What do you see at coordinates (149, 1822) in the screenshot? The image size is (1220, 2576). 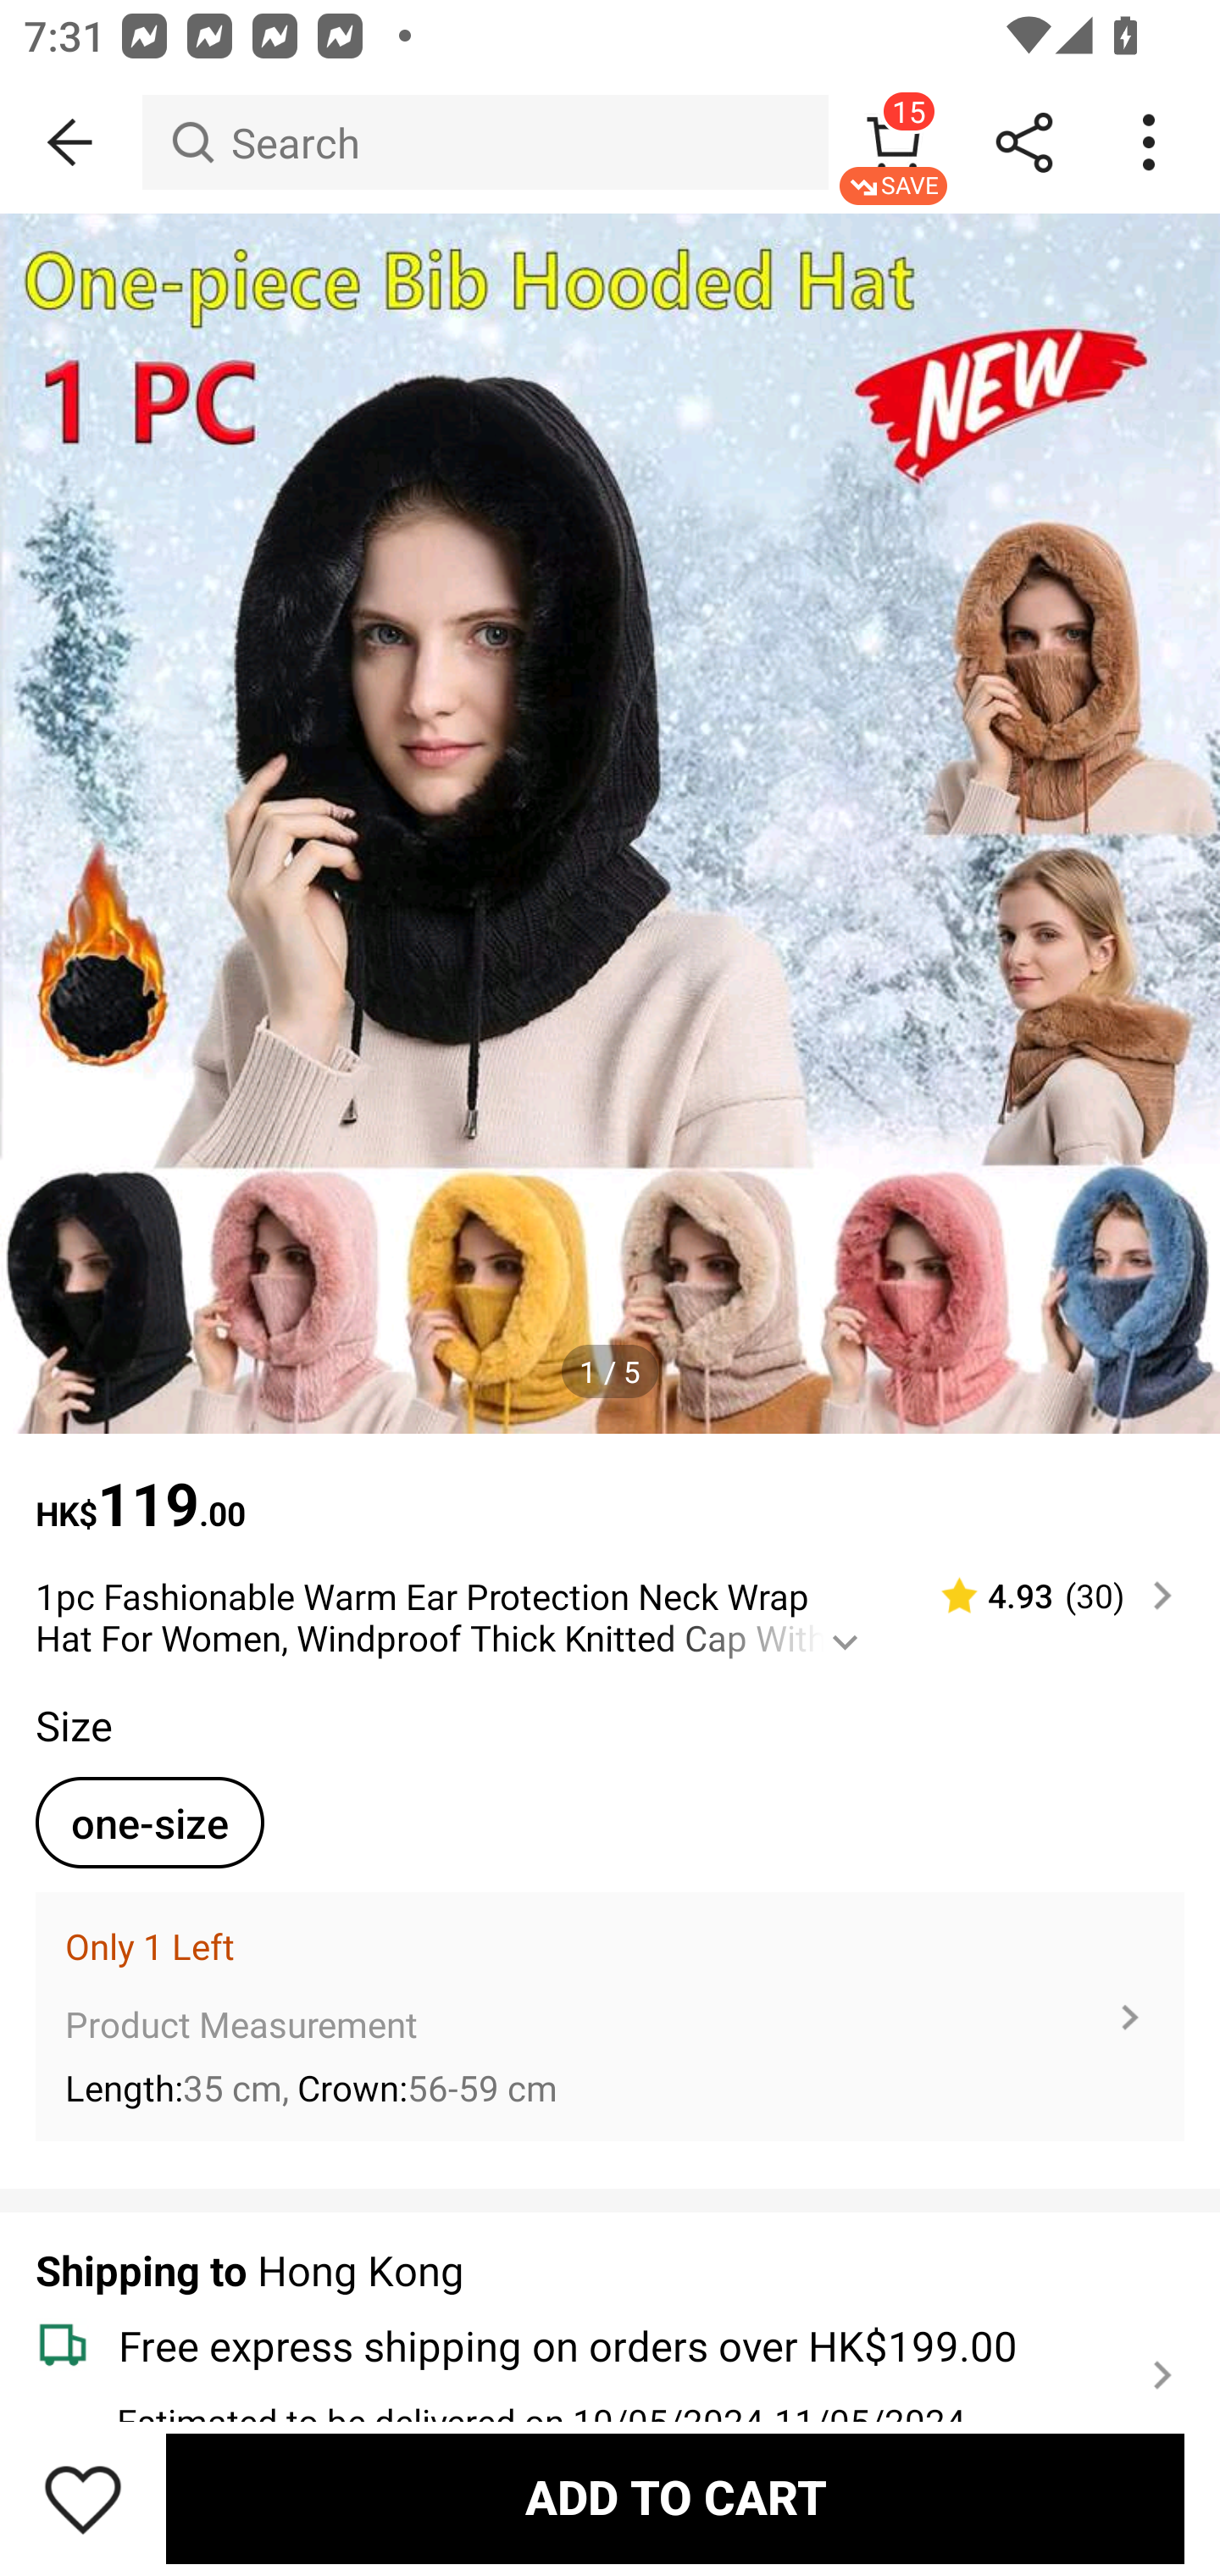 I see `one-size one-sizeselected option` at bounding box center [149, 1822].